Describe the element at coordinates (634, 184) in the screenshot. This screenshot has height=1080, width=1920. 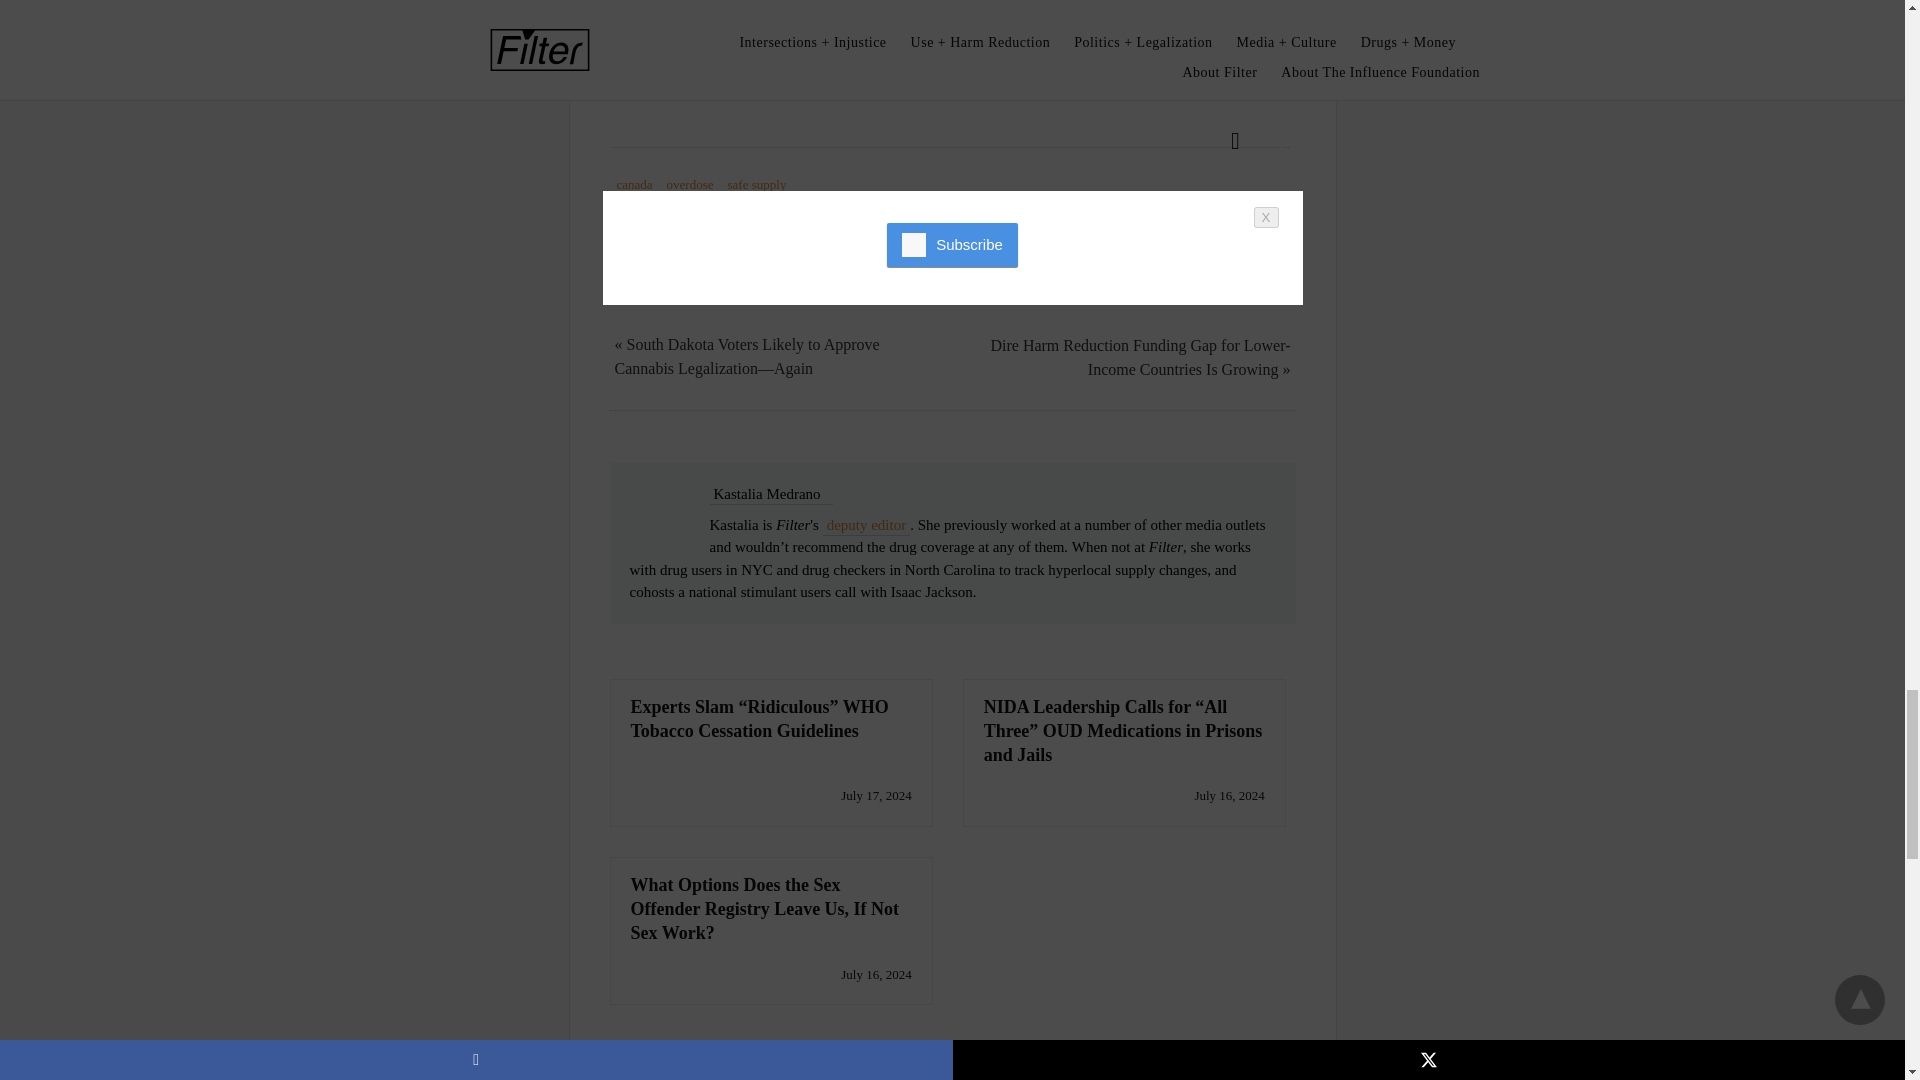
I see `canada` at that location.